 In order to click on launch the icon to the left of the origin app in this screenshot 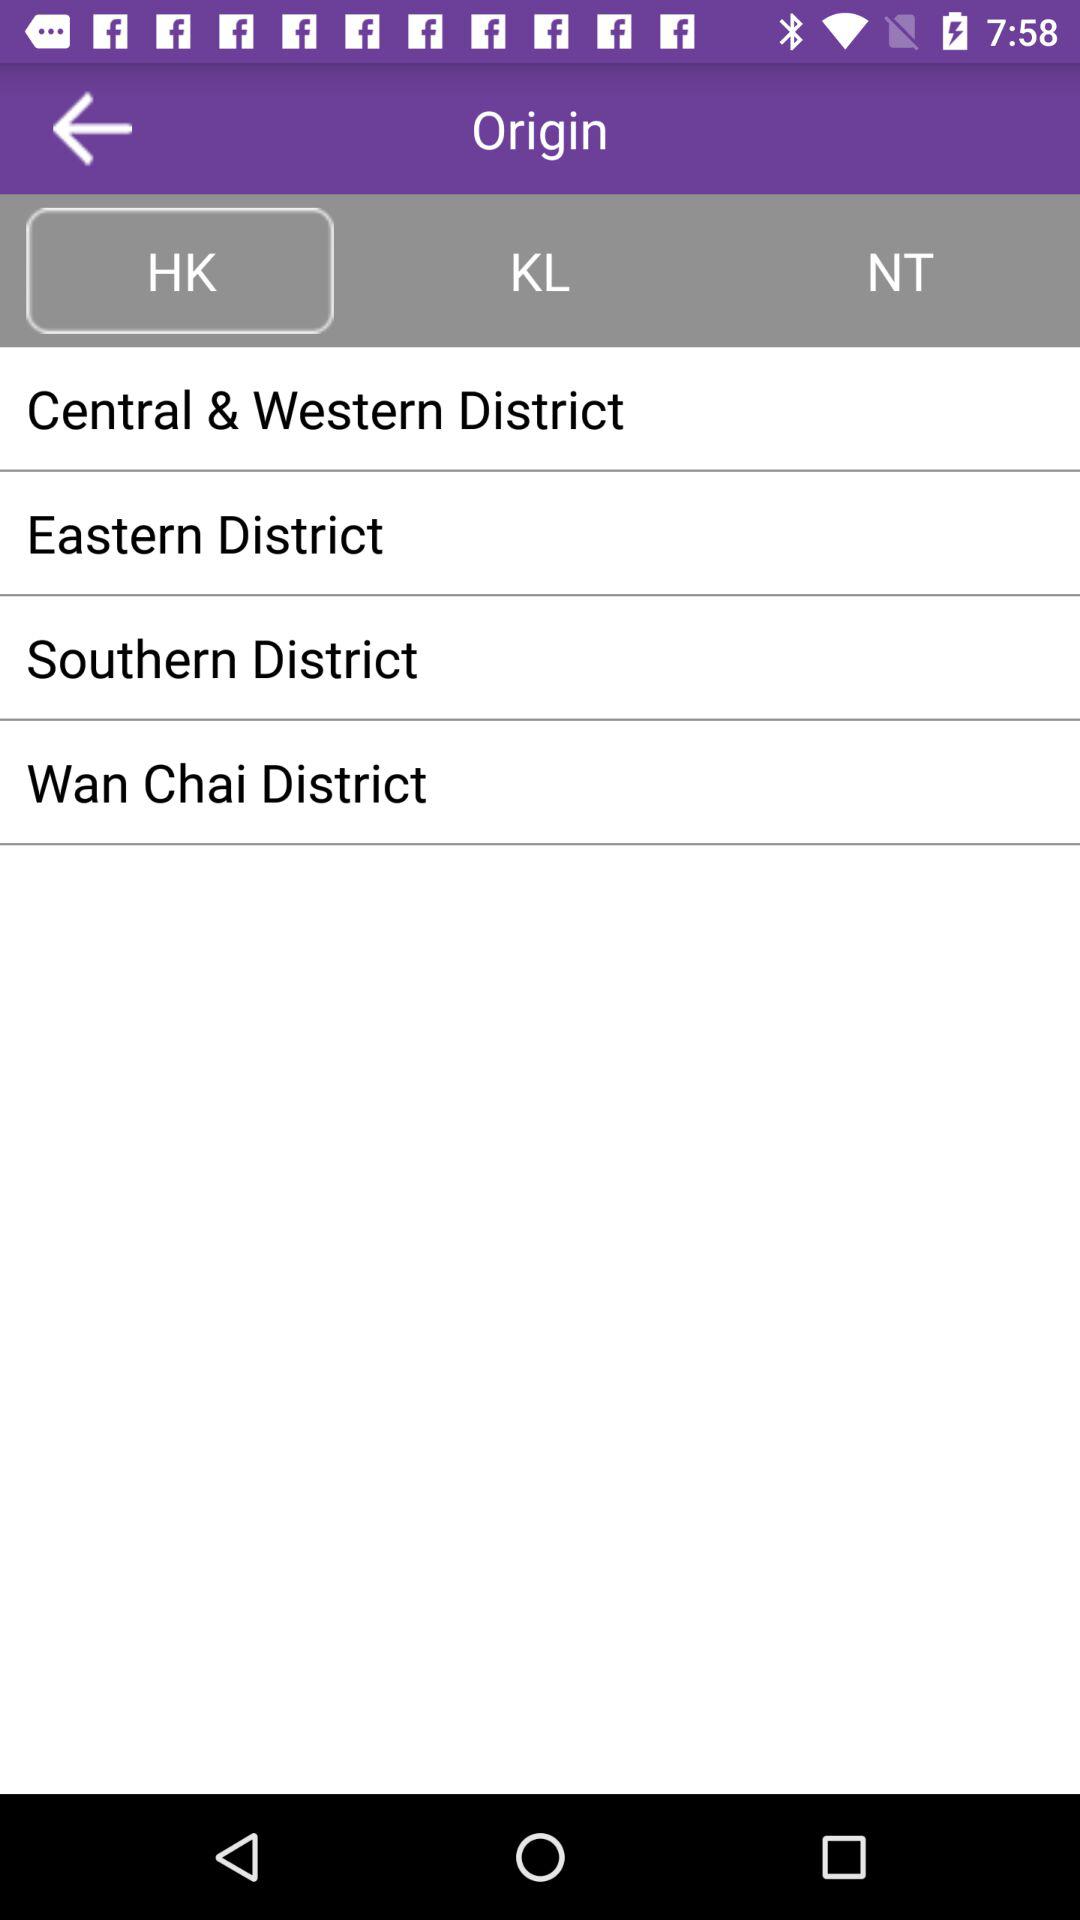, I will do `click(92, 128)`.